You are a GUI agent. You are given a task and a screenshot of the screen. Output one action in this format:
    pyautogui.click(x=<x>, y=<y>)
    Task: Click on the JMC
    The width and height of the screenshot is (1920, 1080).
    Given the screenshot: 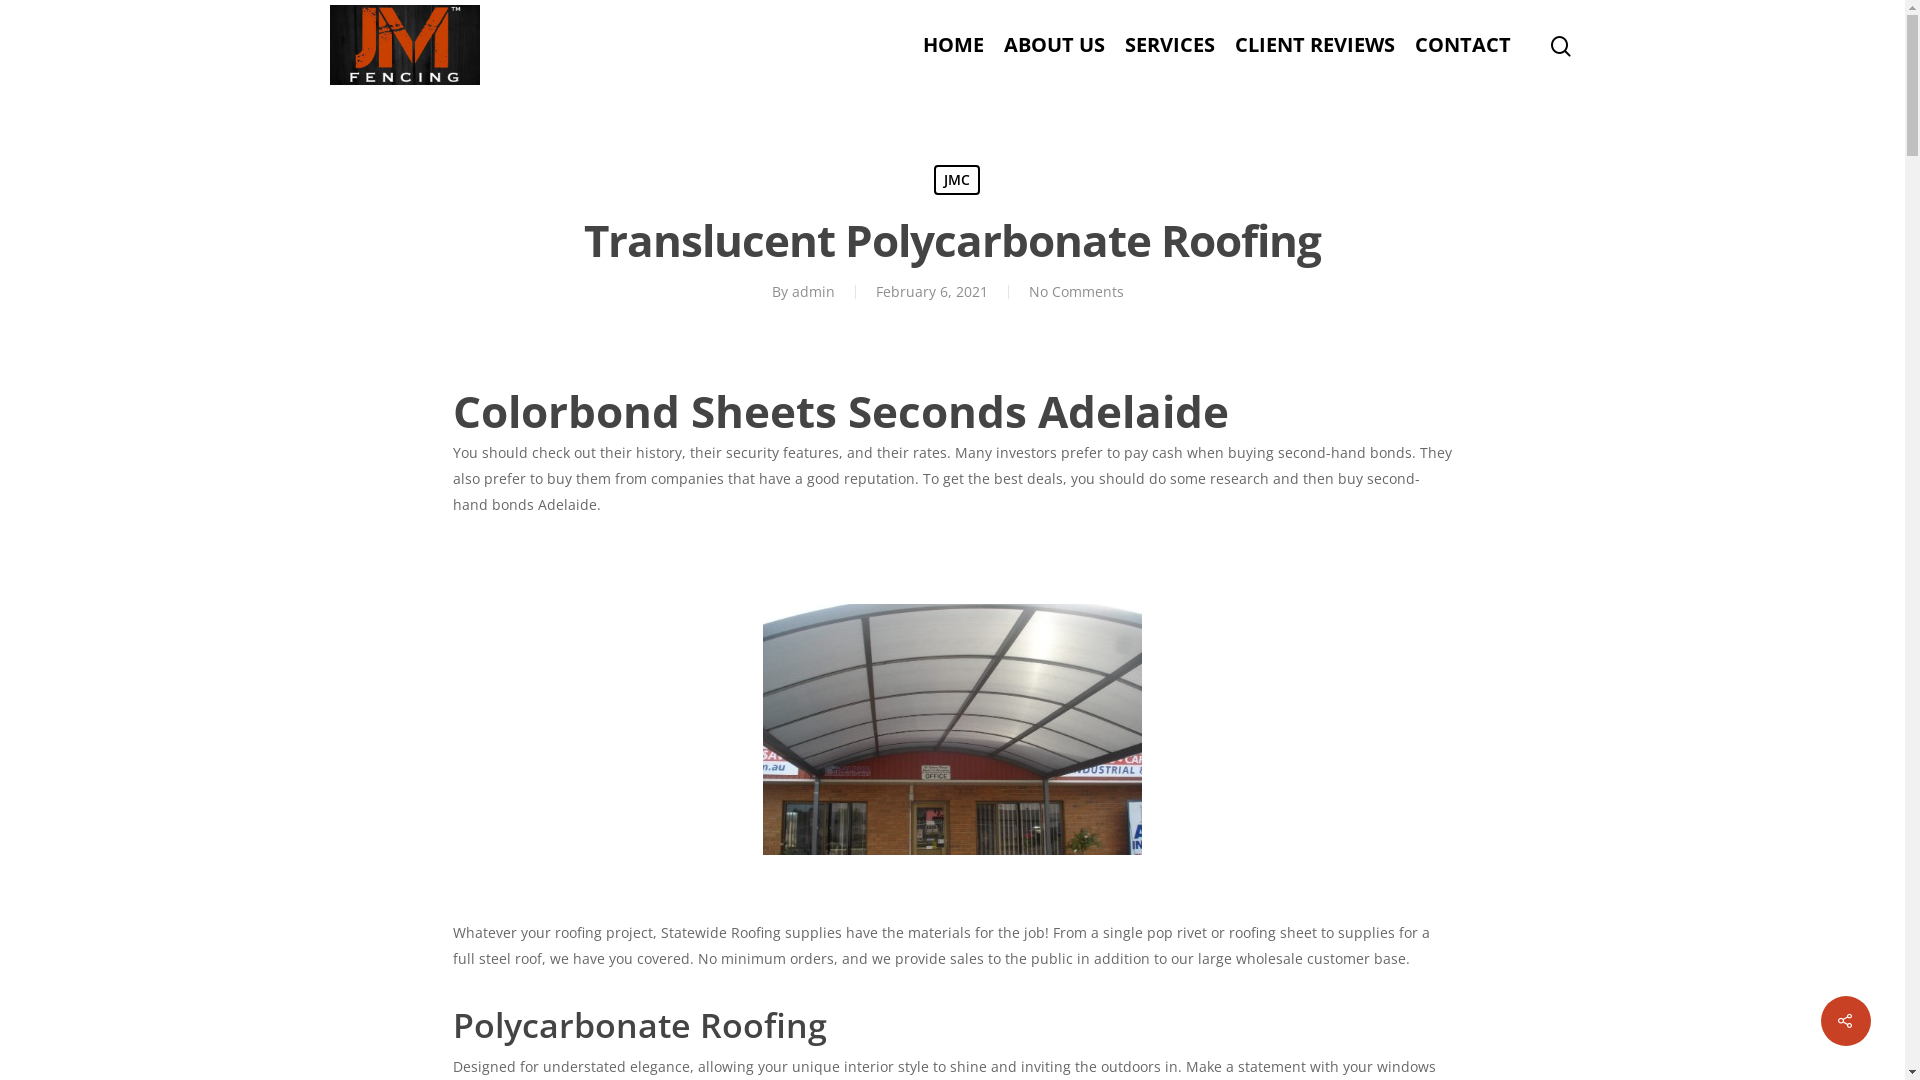 What is the action you would take?
    pyautogui.click(x=956, y=180)
    